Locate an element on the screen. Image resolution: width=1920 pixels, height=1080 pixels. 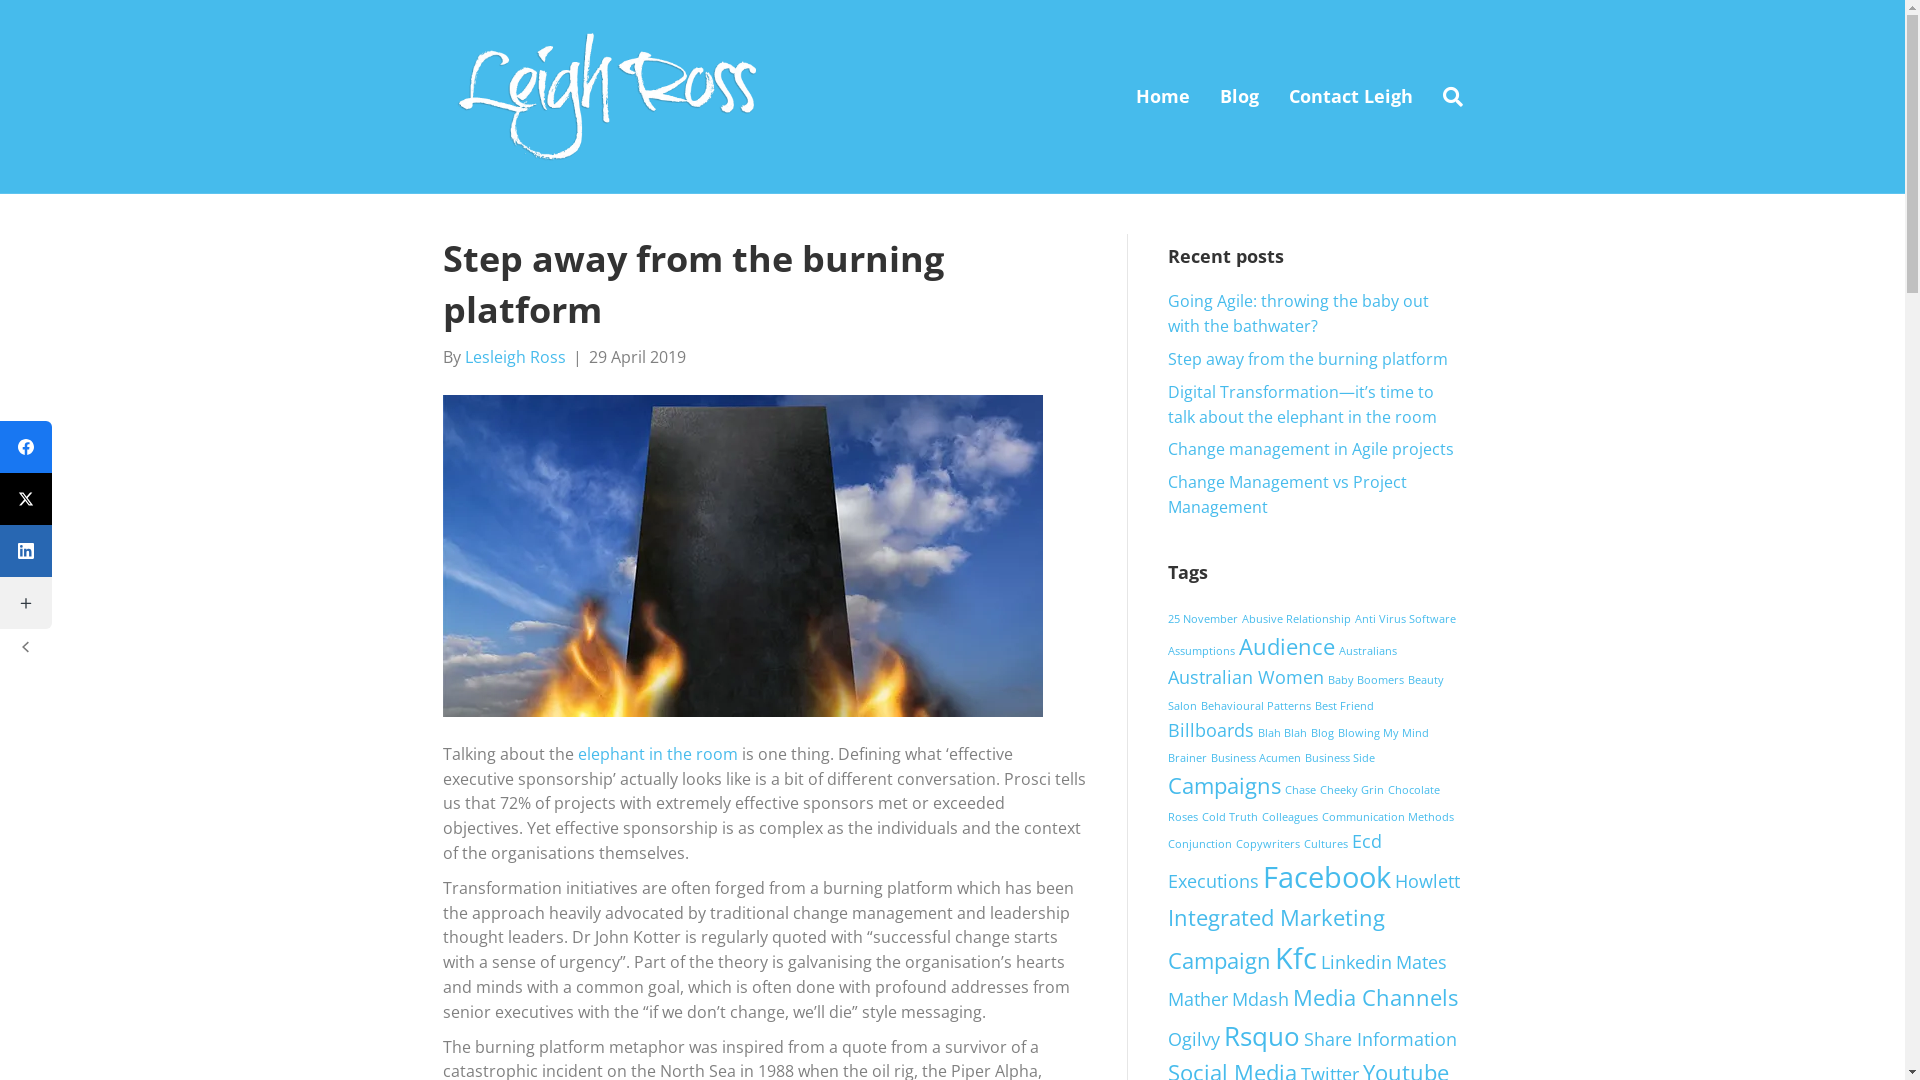
Audience is located at coordinates (1286, 646).